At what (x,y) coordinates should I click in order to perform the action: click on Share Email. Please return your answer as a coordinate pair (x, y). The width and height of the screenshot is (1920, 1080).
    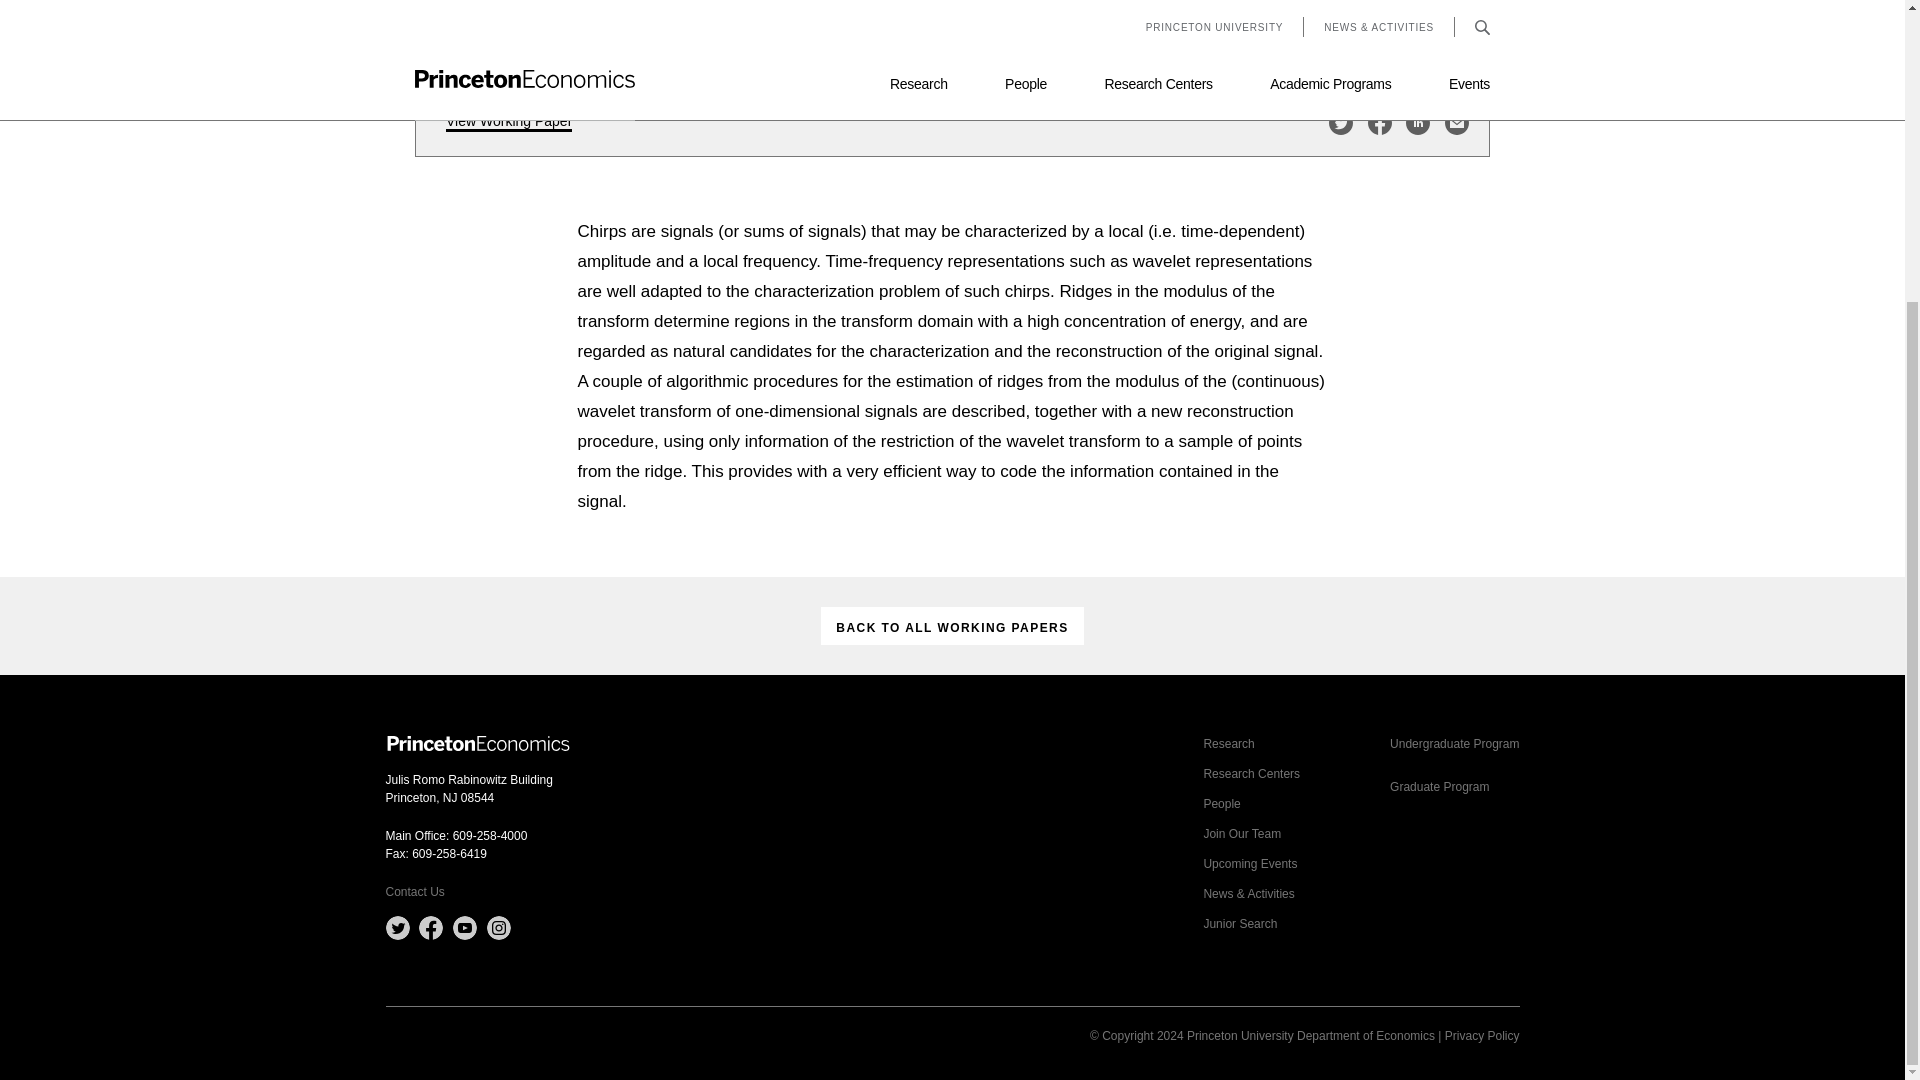
    Looking at the image, I should click on (1456, 123).